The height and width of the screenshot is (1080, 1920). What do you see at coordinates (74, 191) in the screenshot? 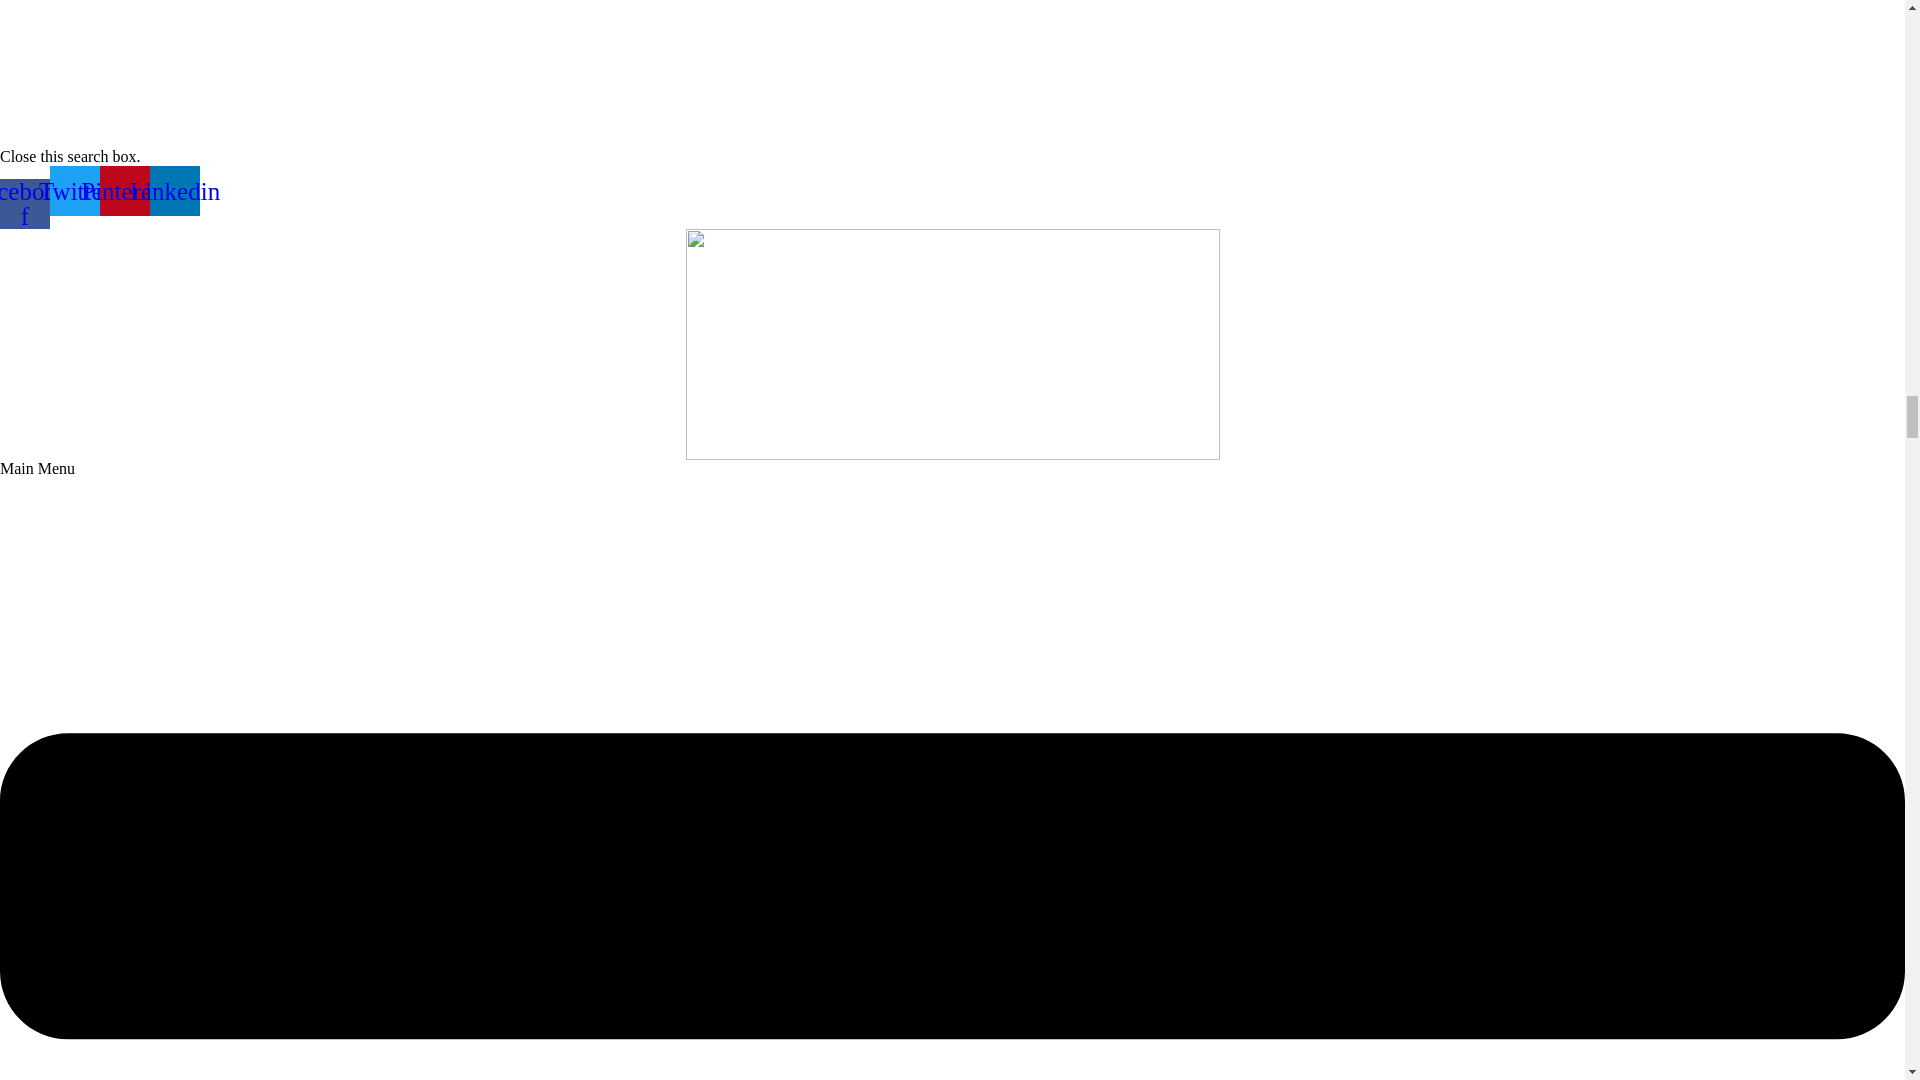
I see `Twitter` at bounding box center [74, 191].